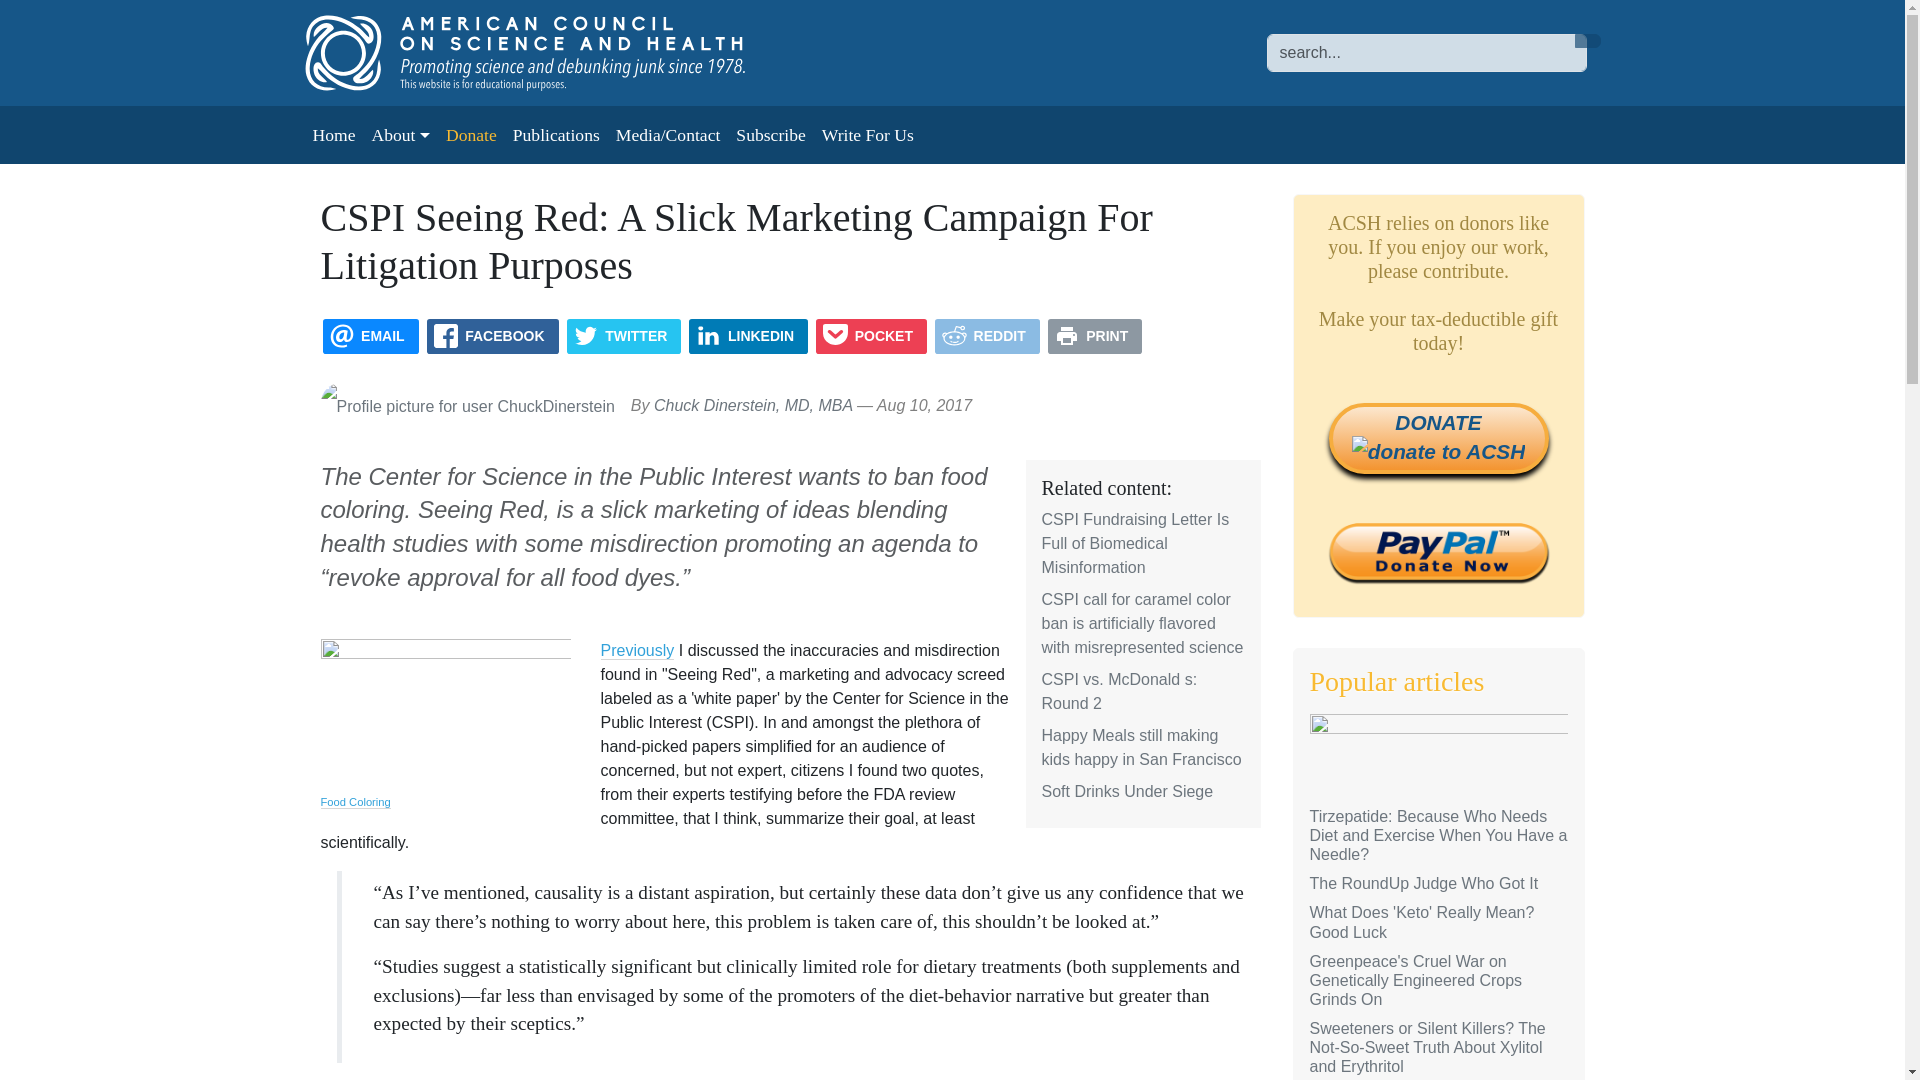 This screenshot has width=1920, height=1080. Describe the element at coordinates (354, 802) in the screenshot. I see `Food Coloring` at that location.